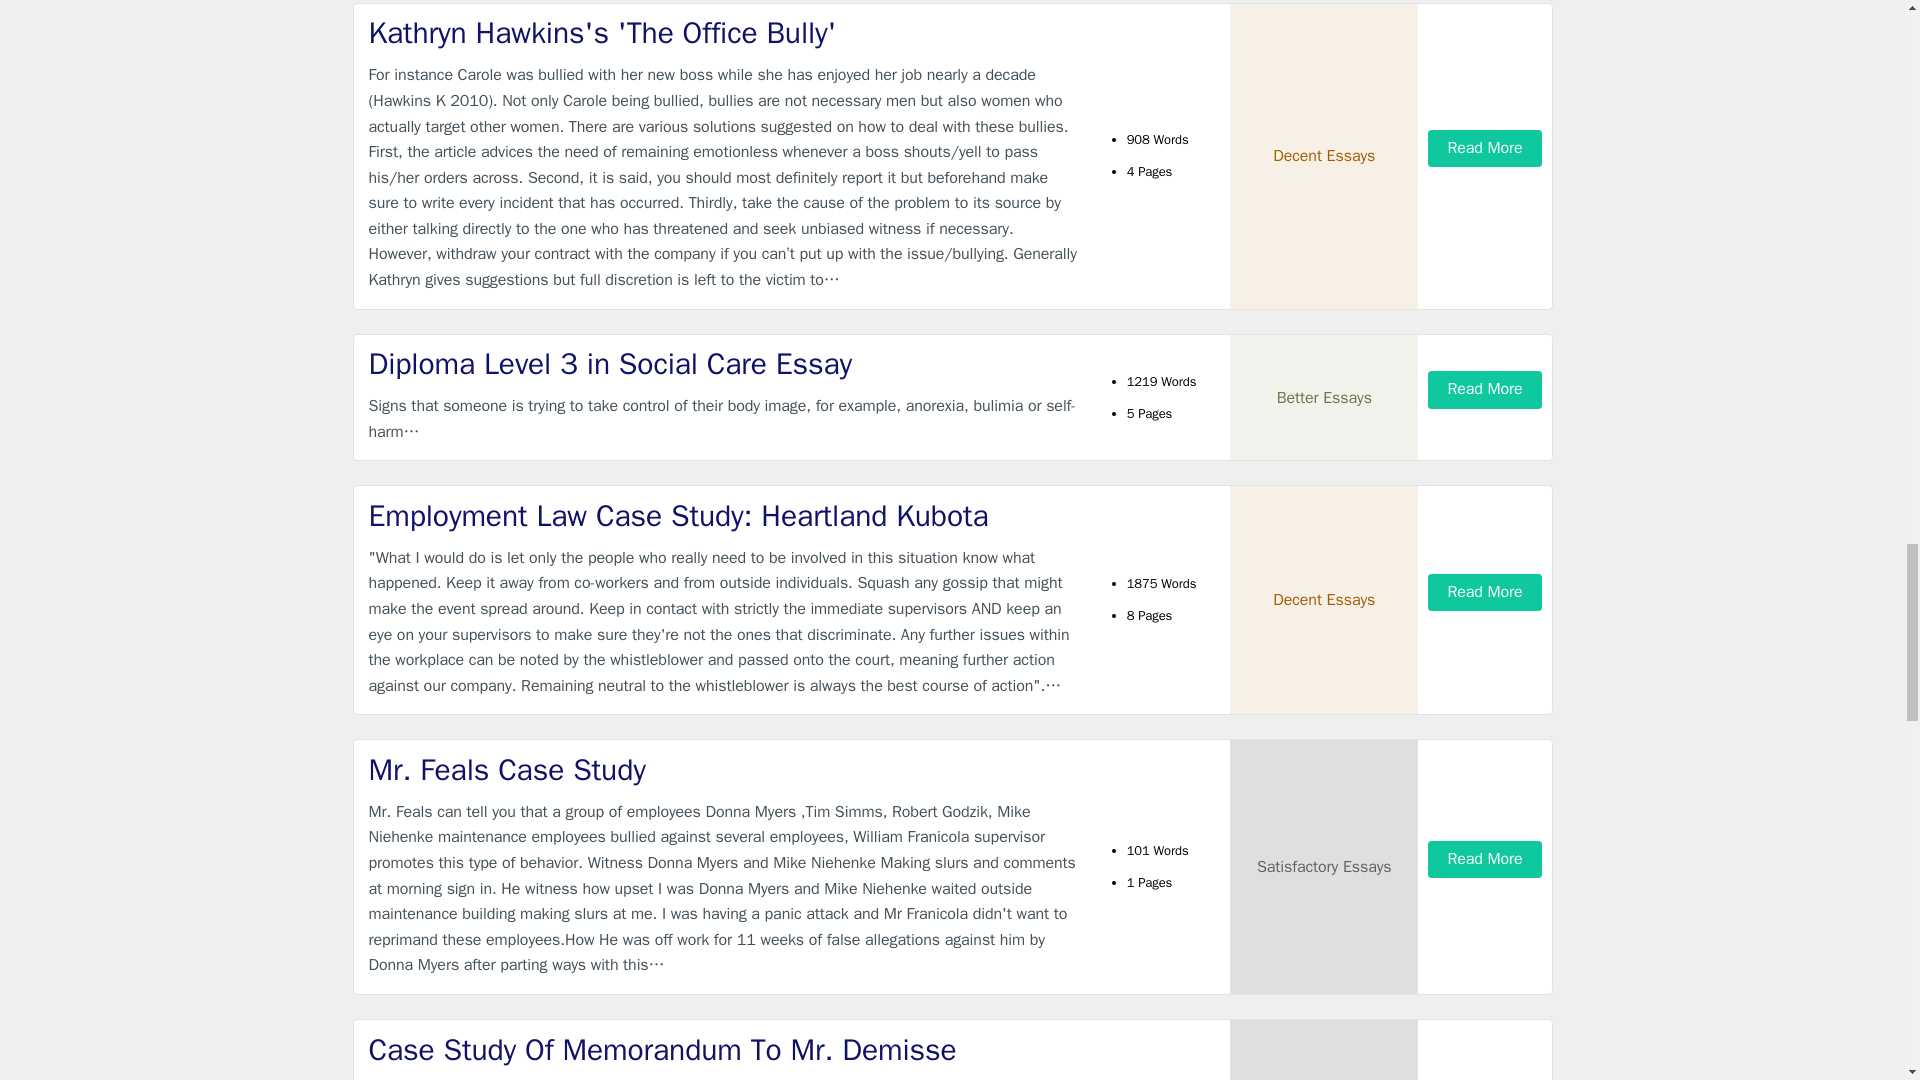  I want to click on Read More, so click(1484, 390).